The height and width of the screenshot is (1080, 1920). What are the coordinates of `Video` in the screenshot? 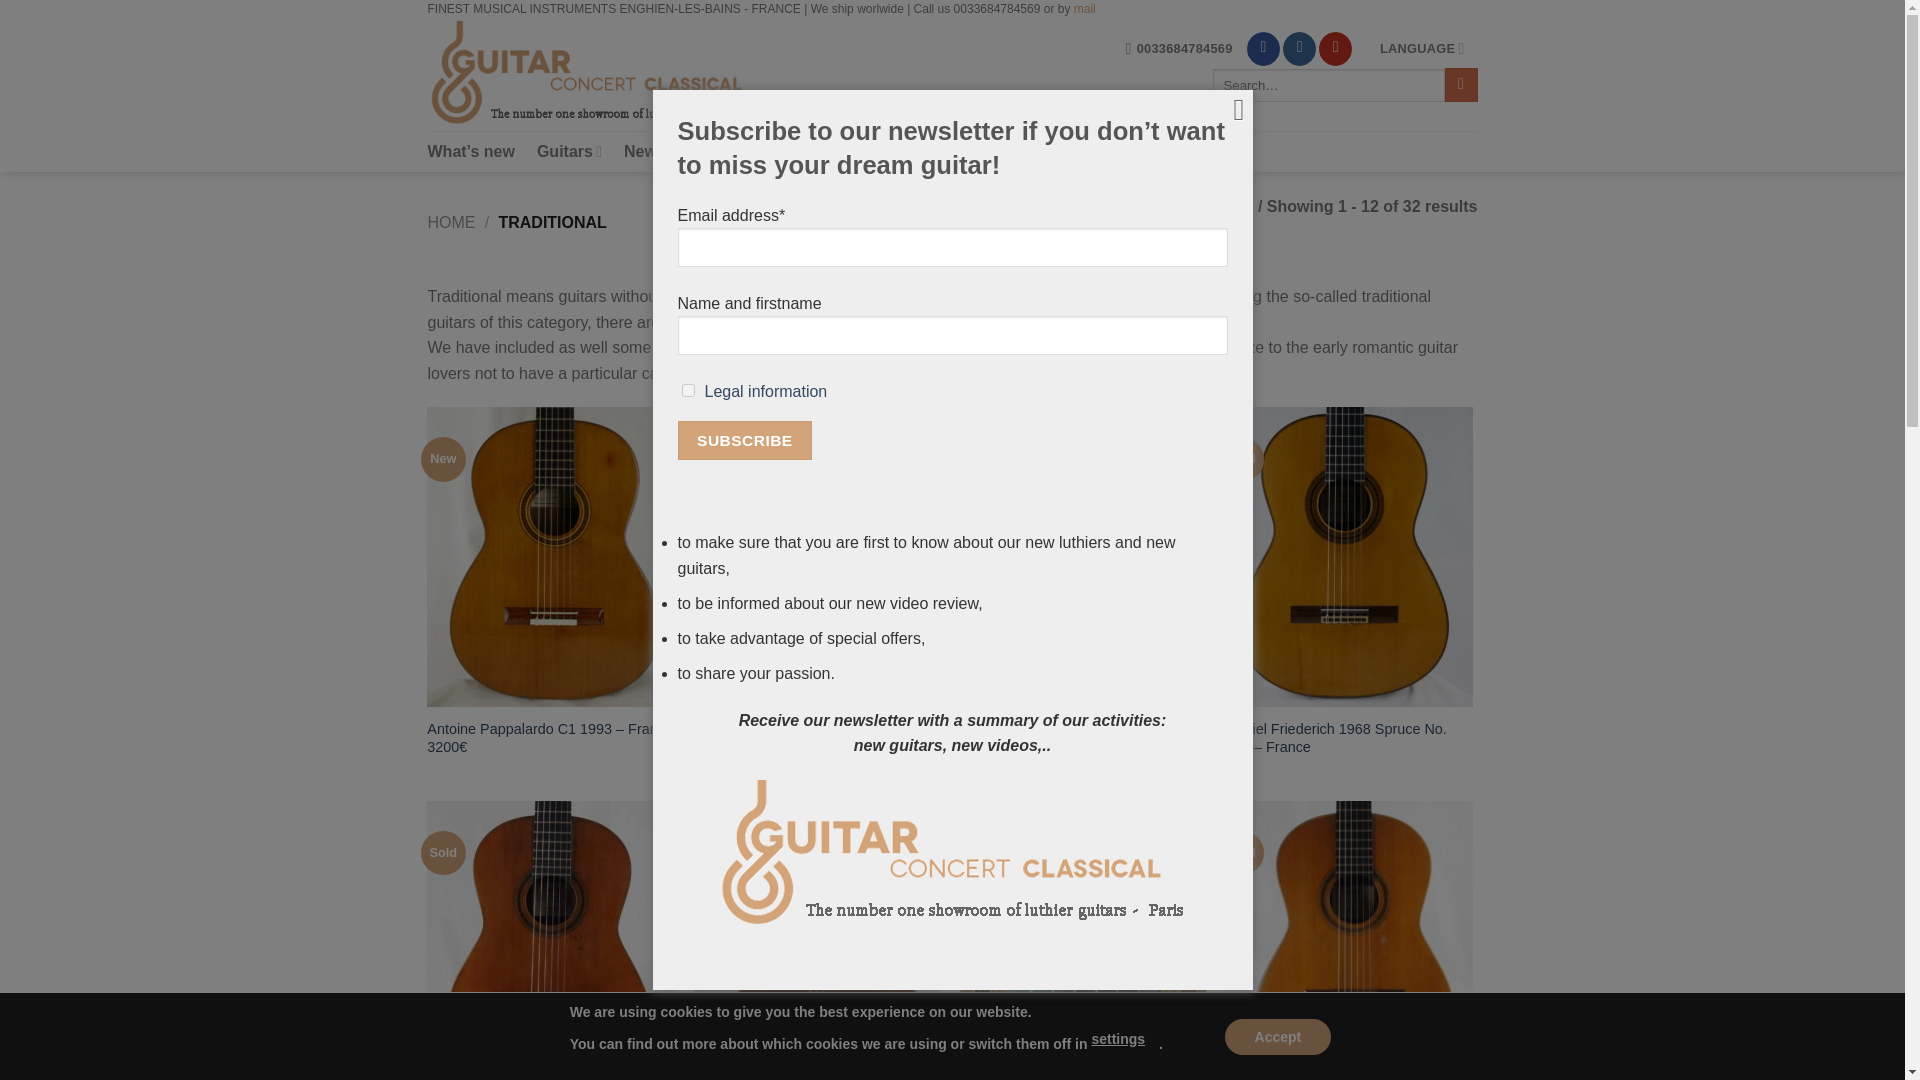 It's located at (713, 150).